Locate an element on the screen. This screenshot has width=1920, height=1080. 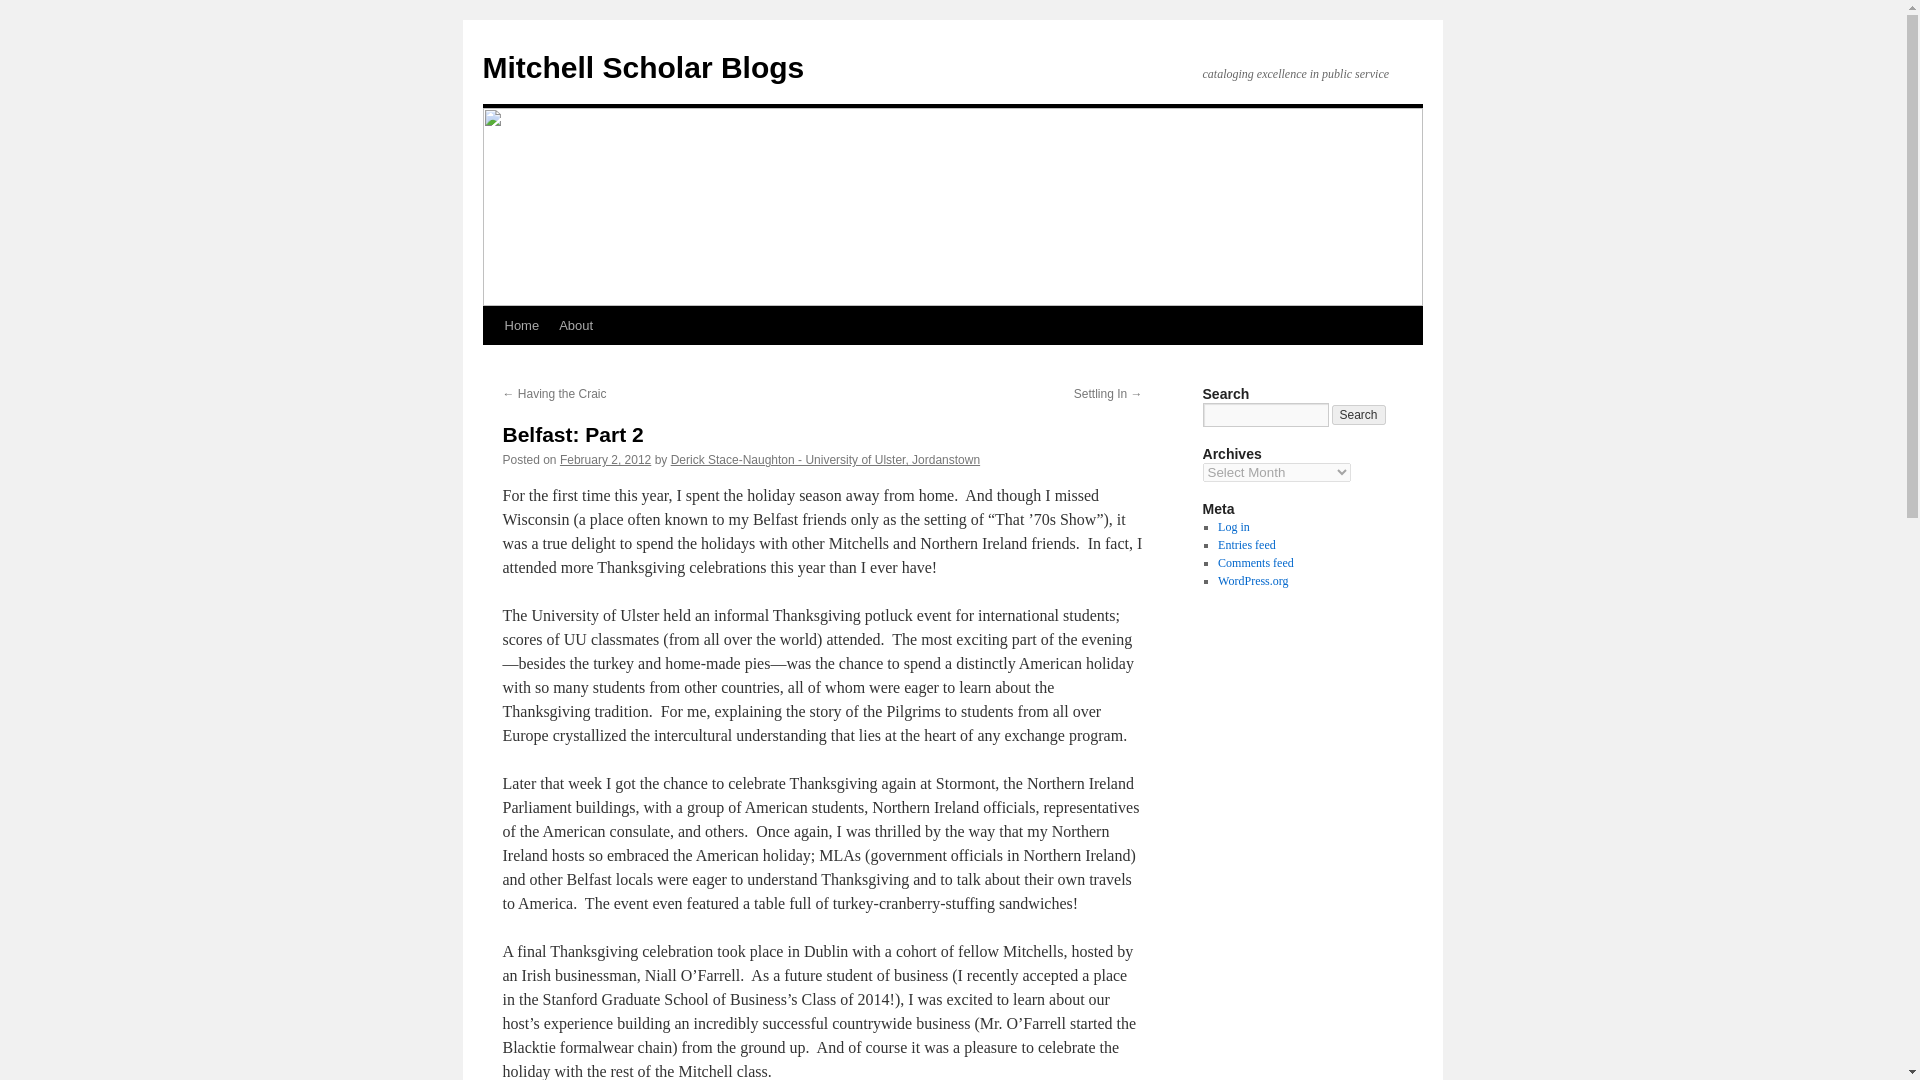
Entries feed is located at coordinates (1246, 544).